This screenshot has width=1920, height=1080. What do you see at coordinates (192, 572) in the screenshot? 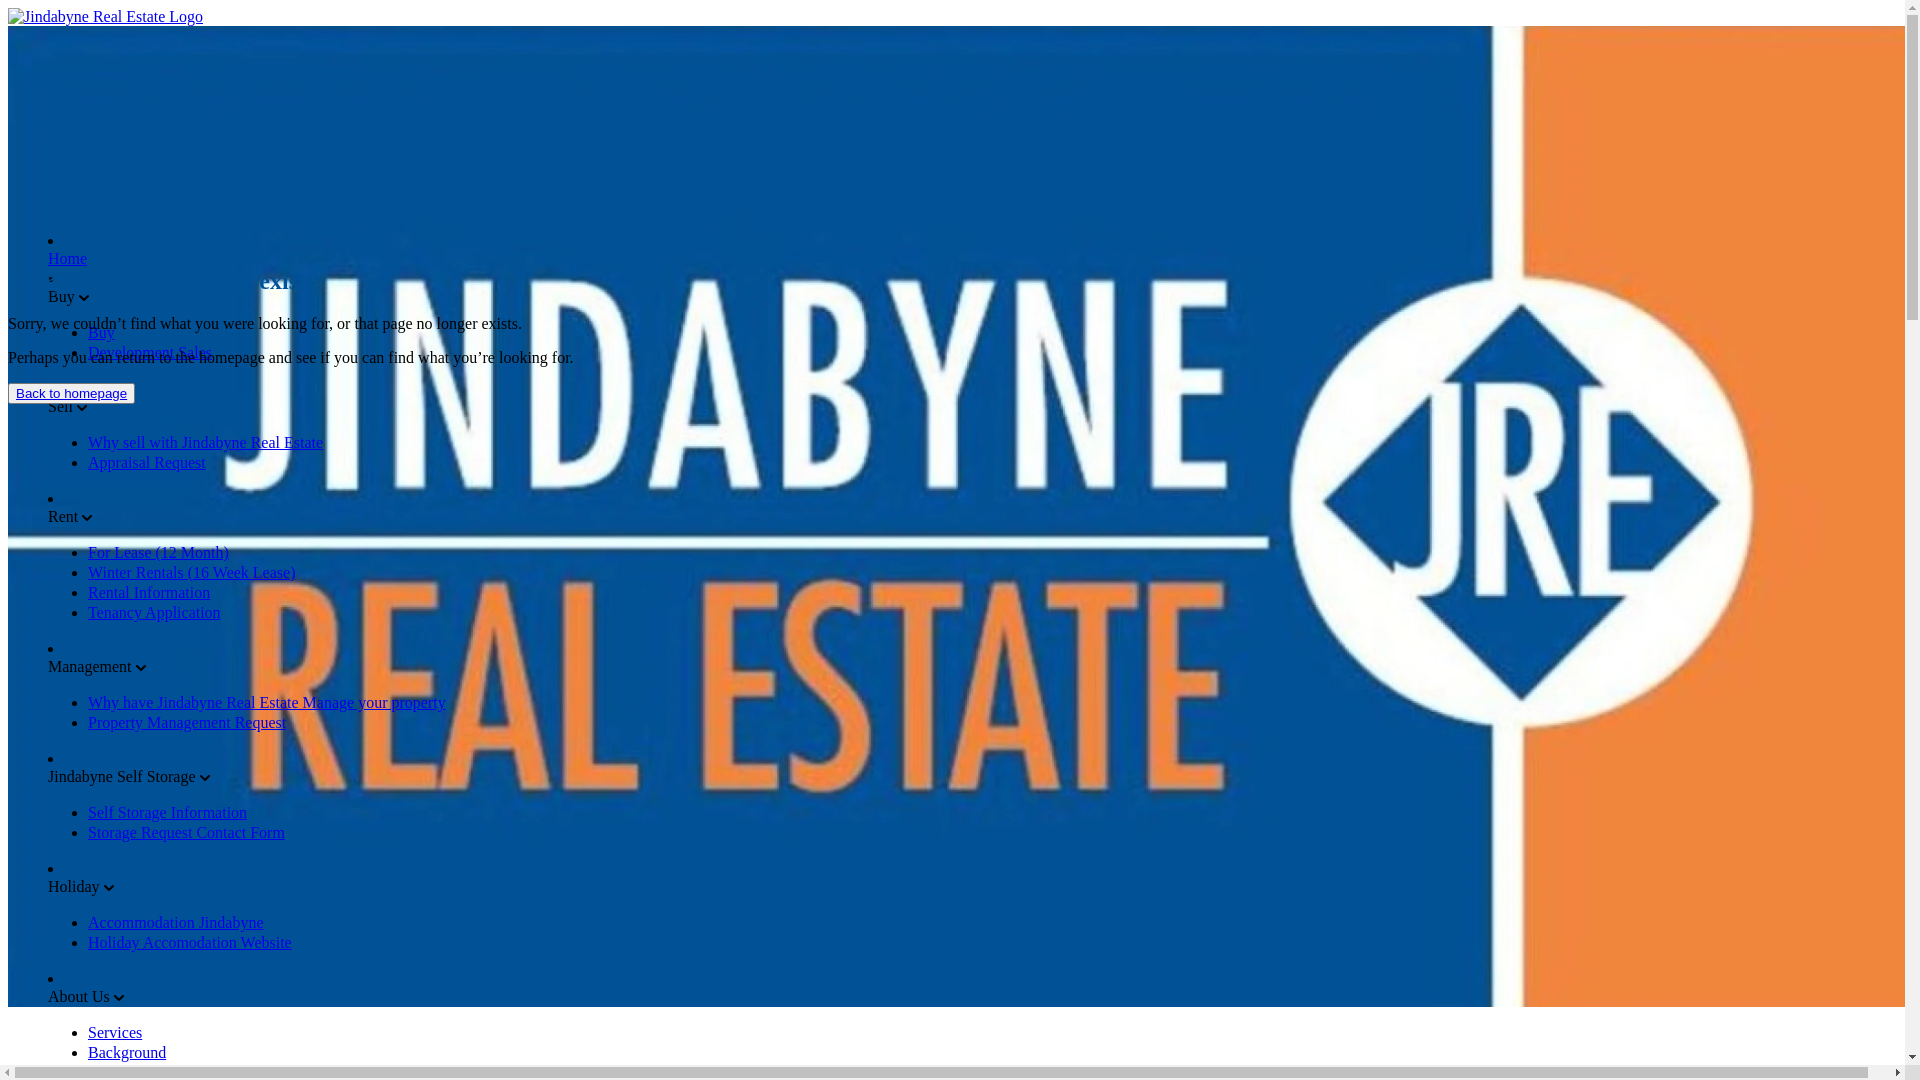
I see `Winter Rentals (16 Week Lease)` at bounding box center [192, 572].